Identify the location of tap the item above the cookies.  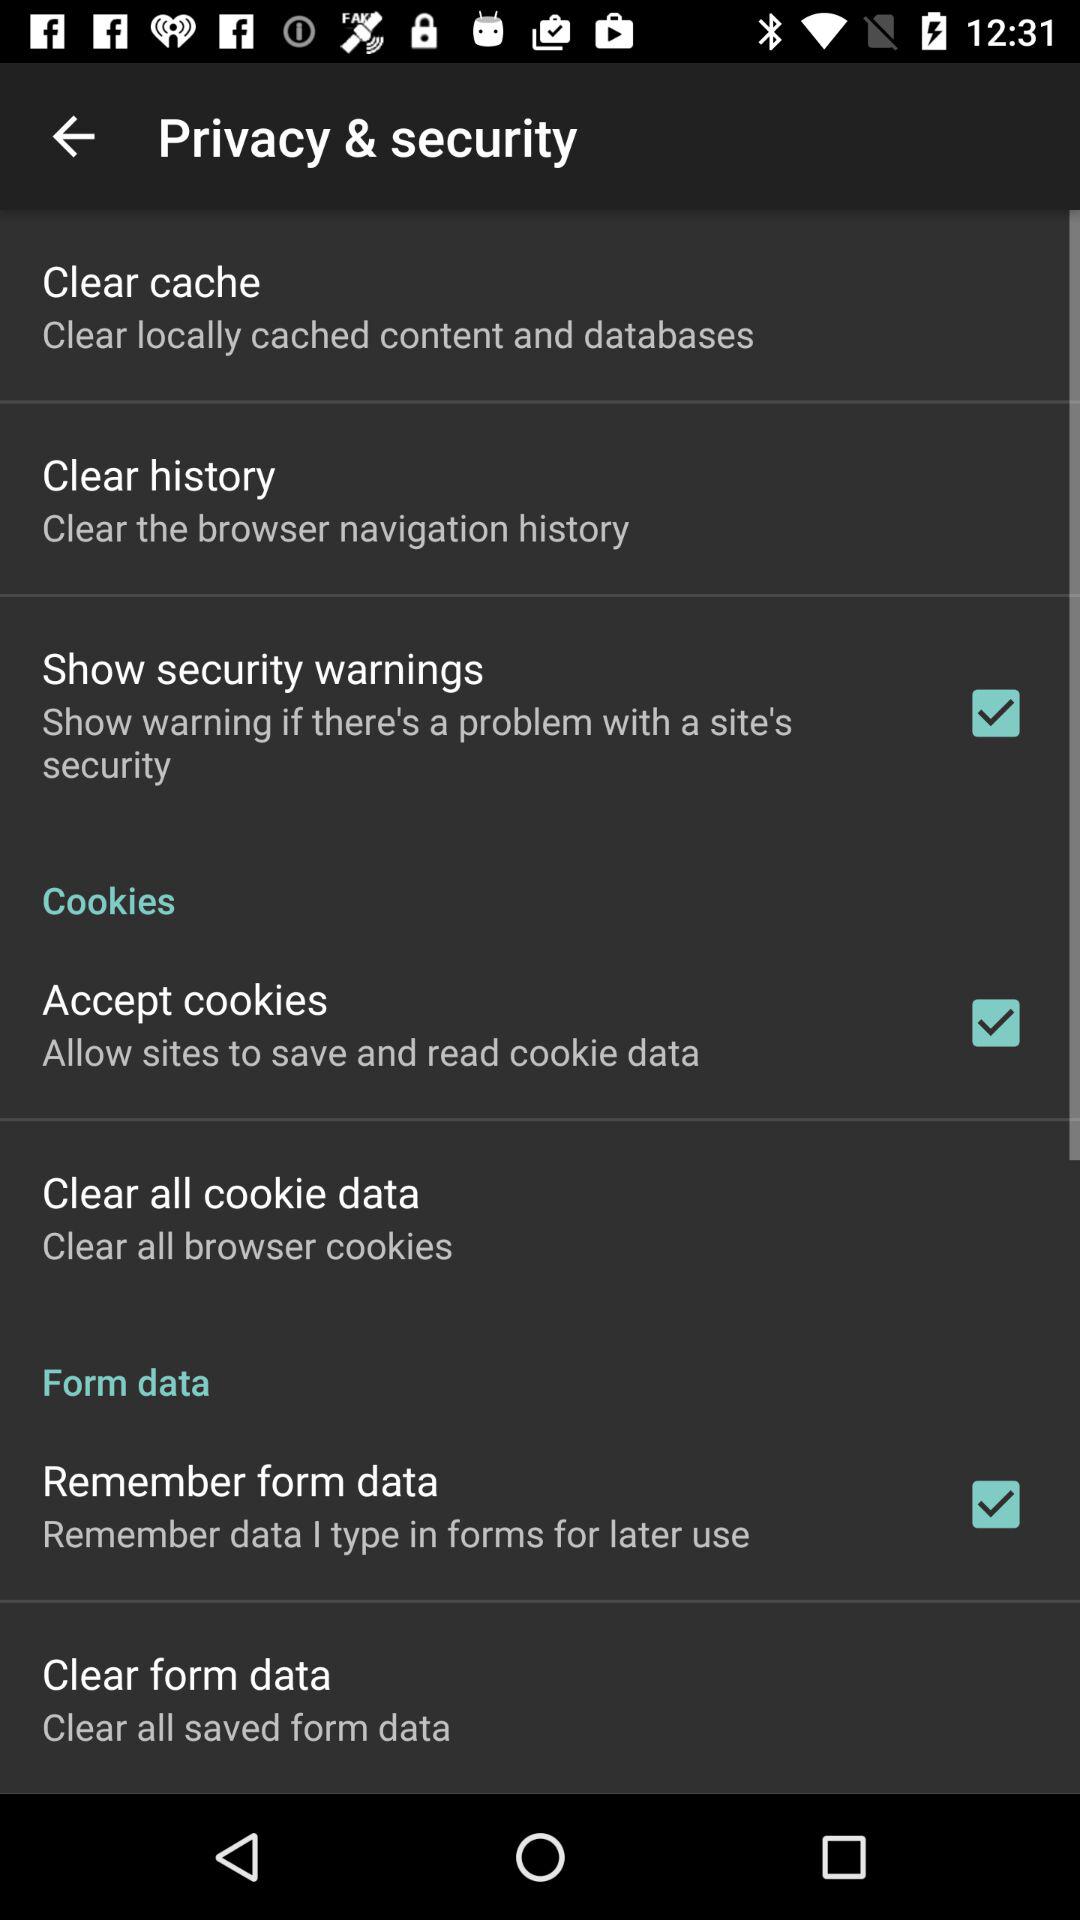
(477, 742).